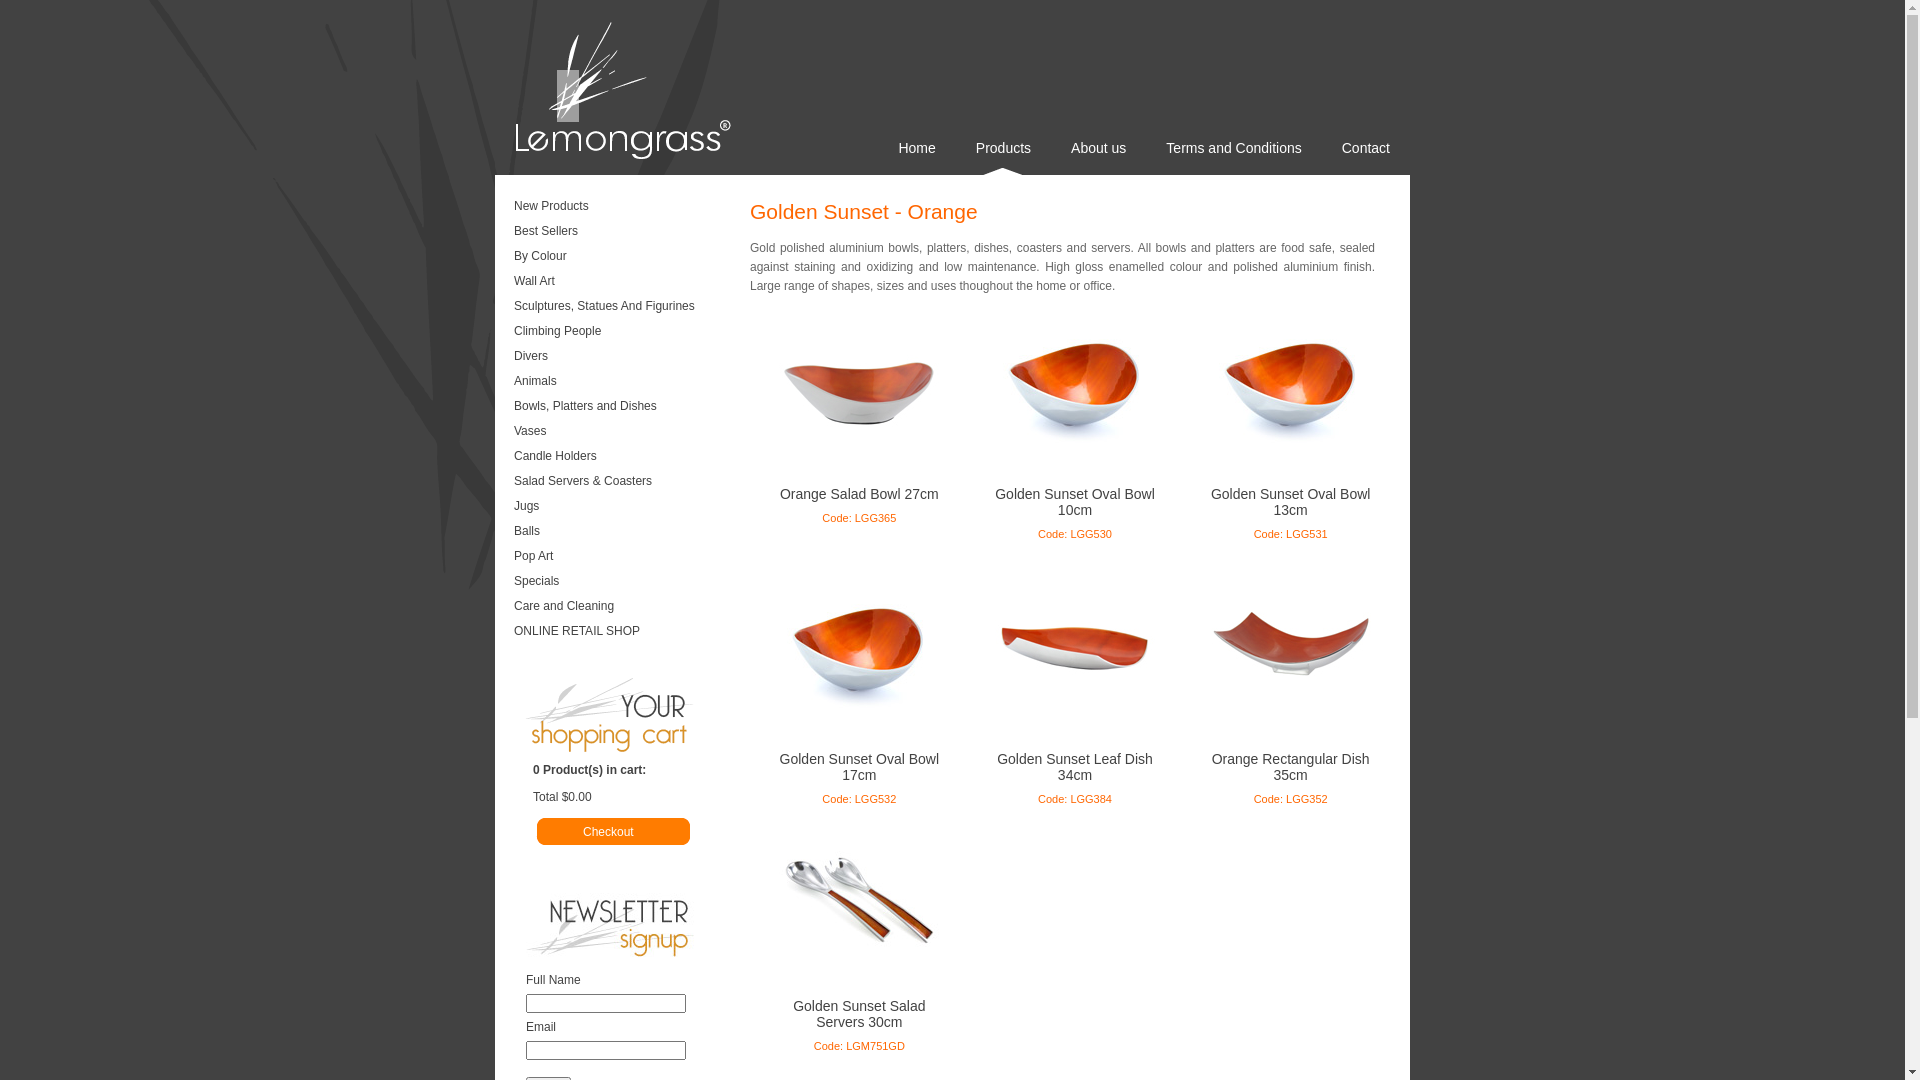  Describe the element at coordinates (620, 483) in the screenshot. I see `Salad Servers & Coasters` at that location.